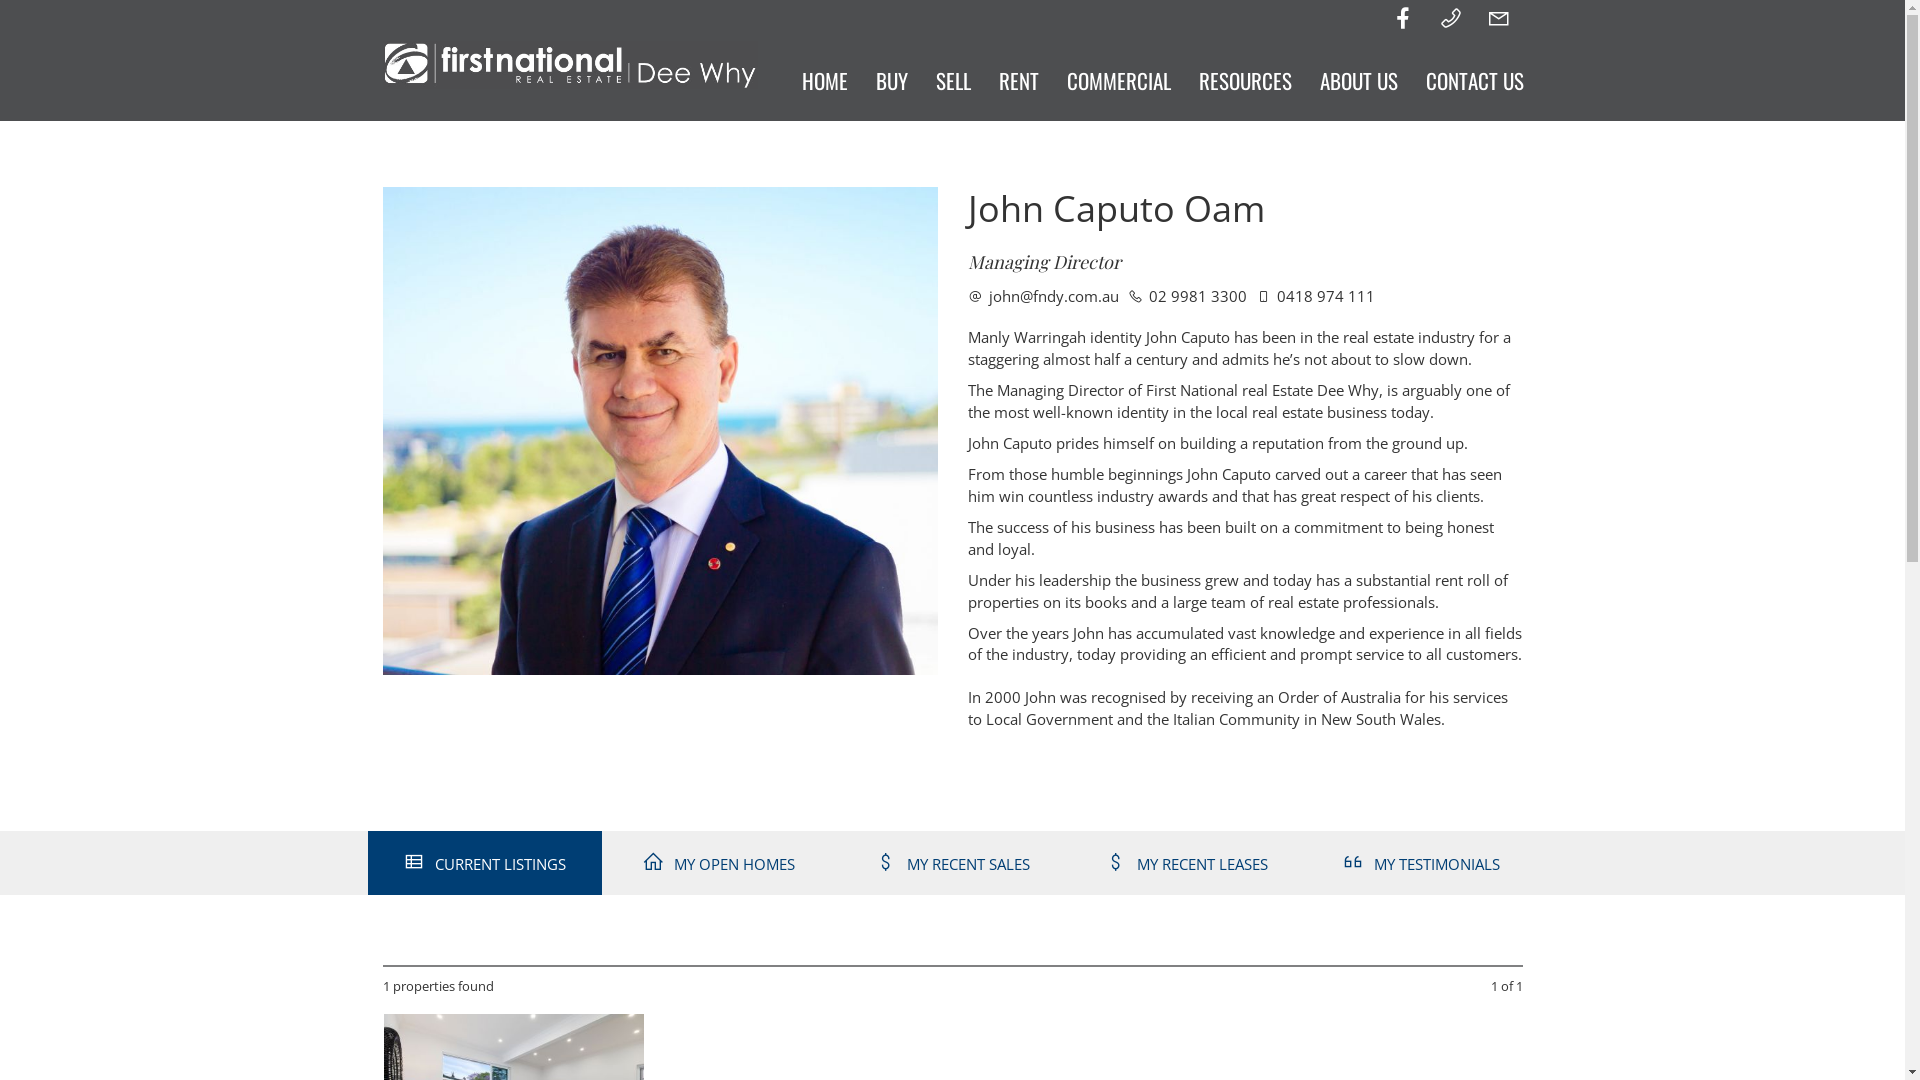  What do you see at coordinates (1316, 296) in the screenshot?
I see `0418 974 111` at bounding box center [1316, 296].